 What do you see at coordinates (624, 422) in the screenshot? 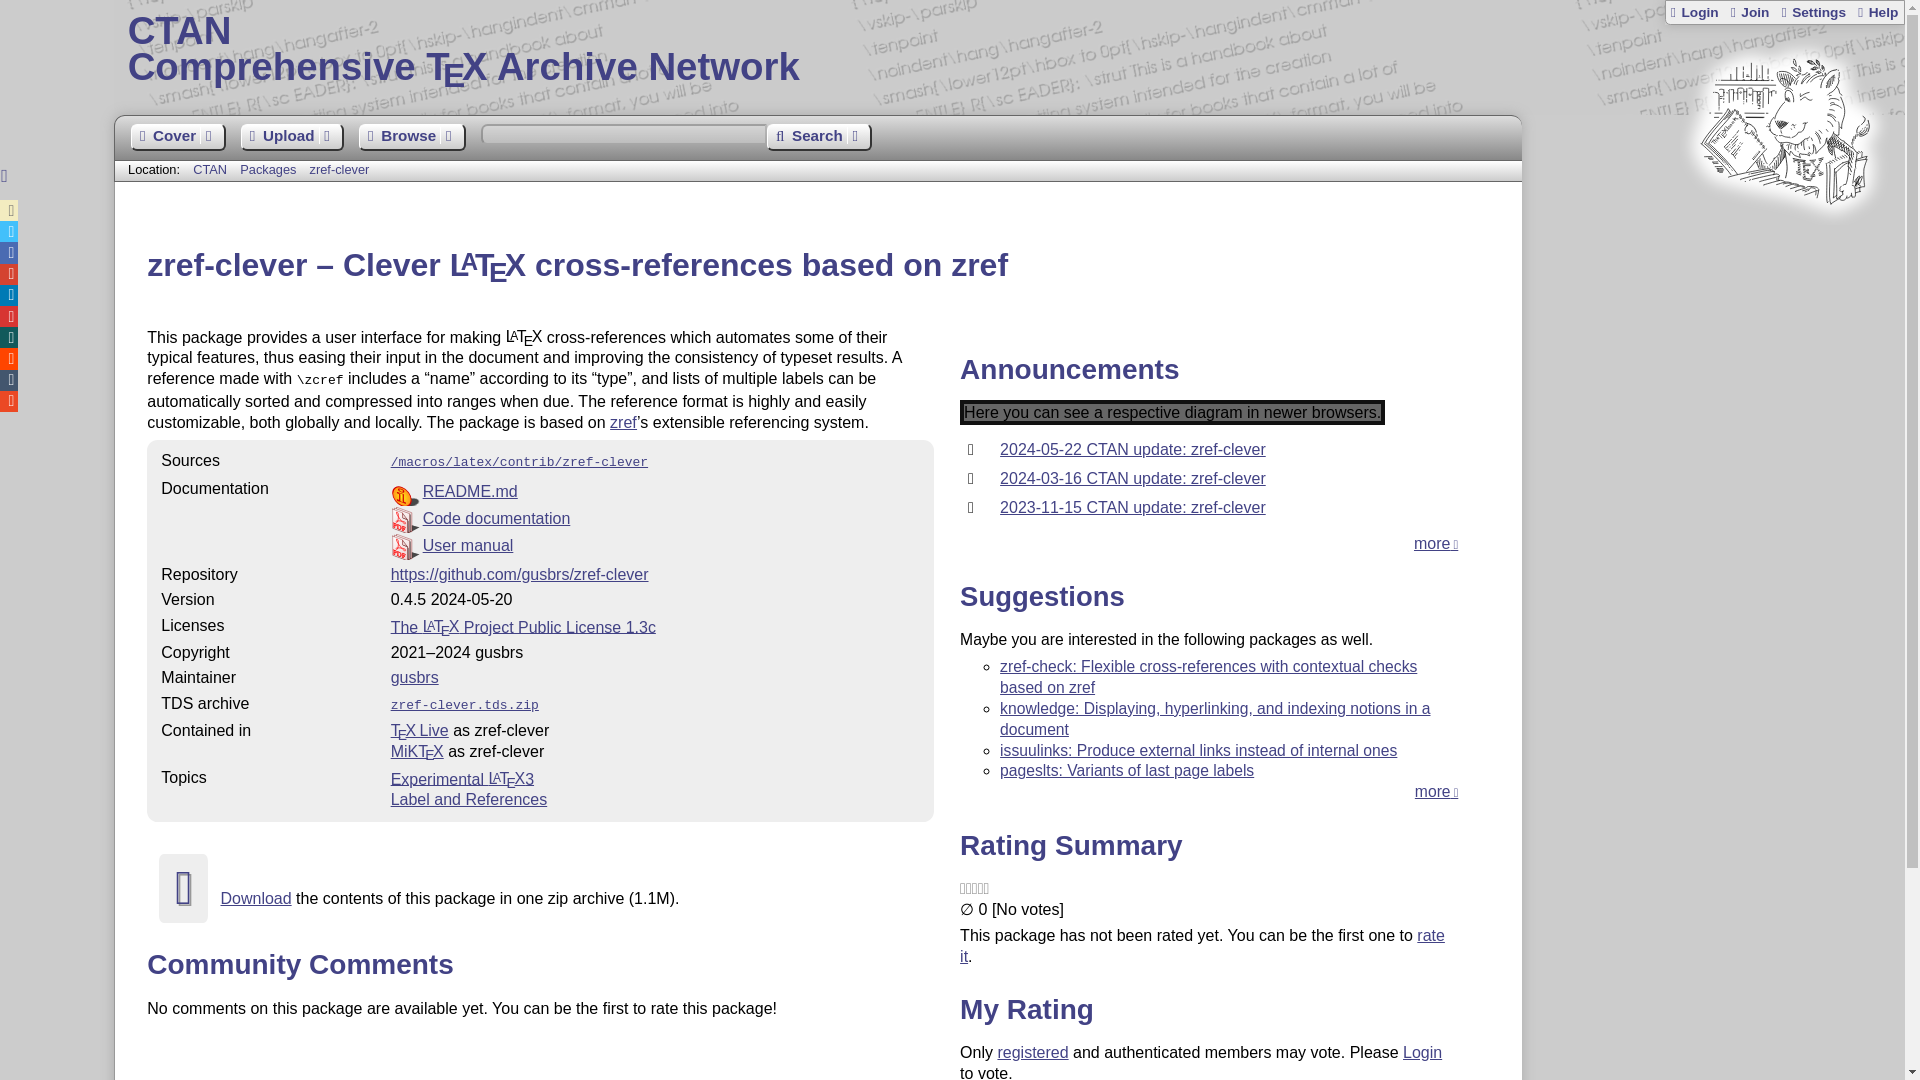
I see `zref` at bounding box center [624, 422].